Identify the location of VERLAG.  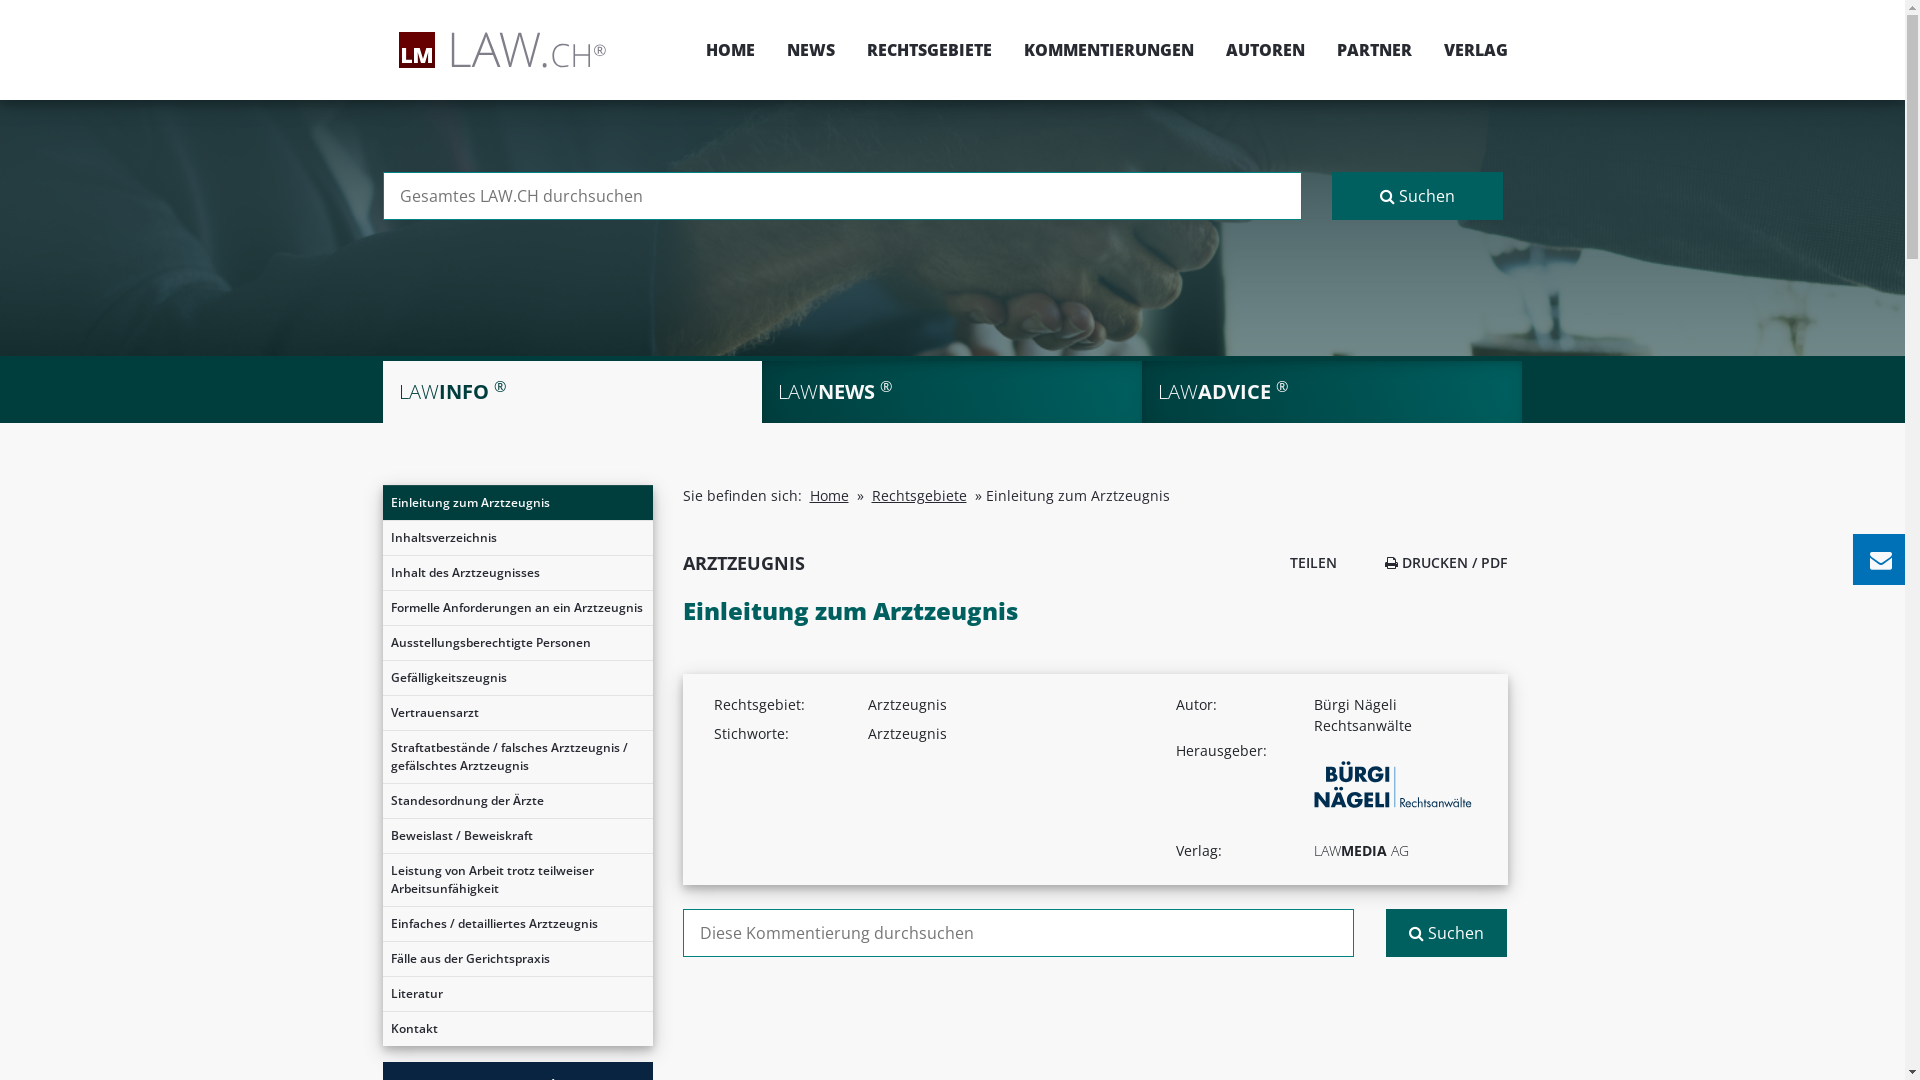
(1468, 50).